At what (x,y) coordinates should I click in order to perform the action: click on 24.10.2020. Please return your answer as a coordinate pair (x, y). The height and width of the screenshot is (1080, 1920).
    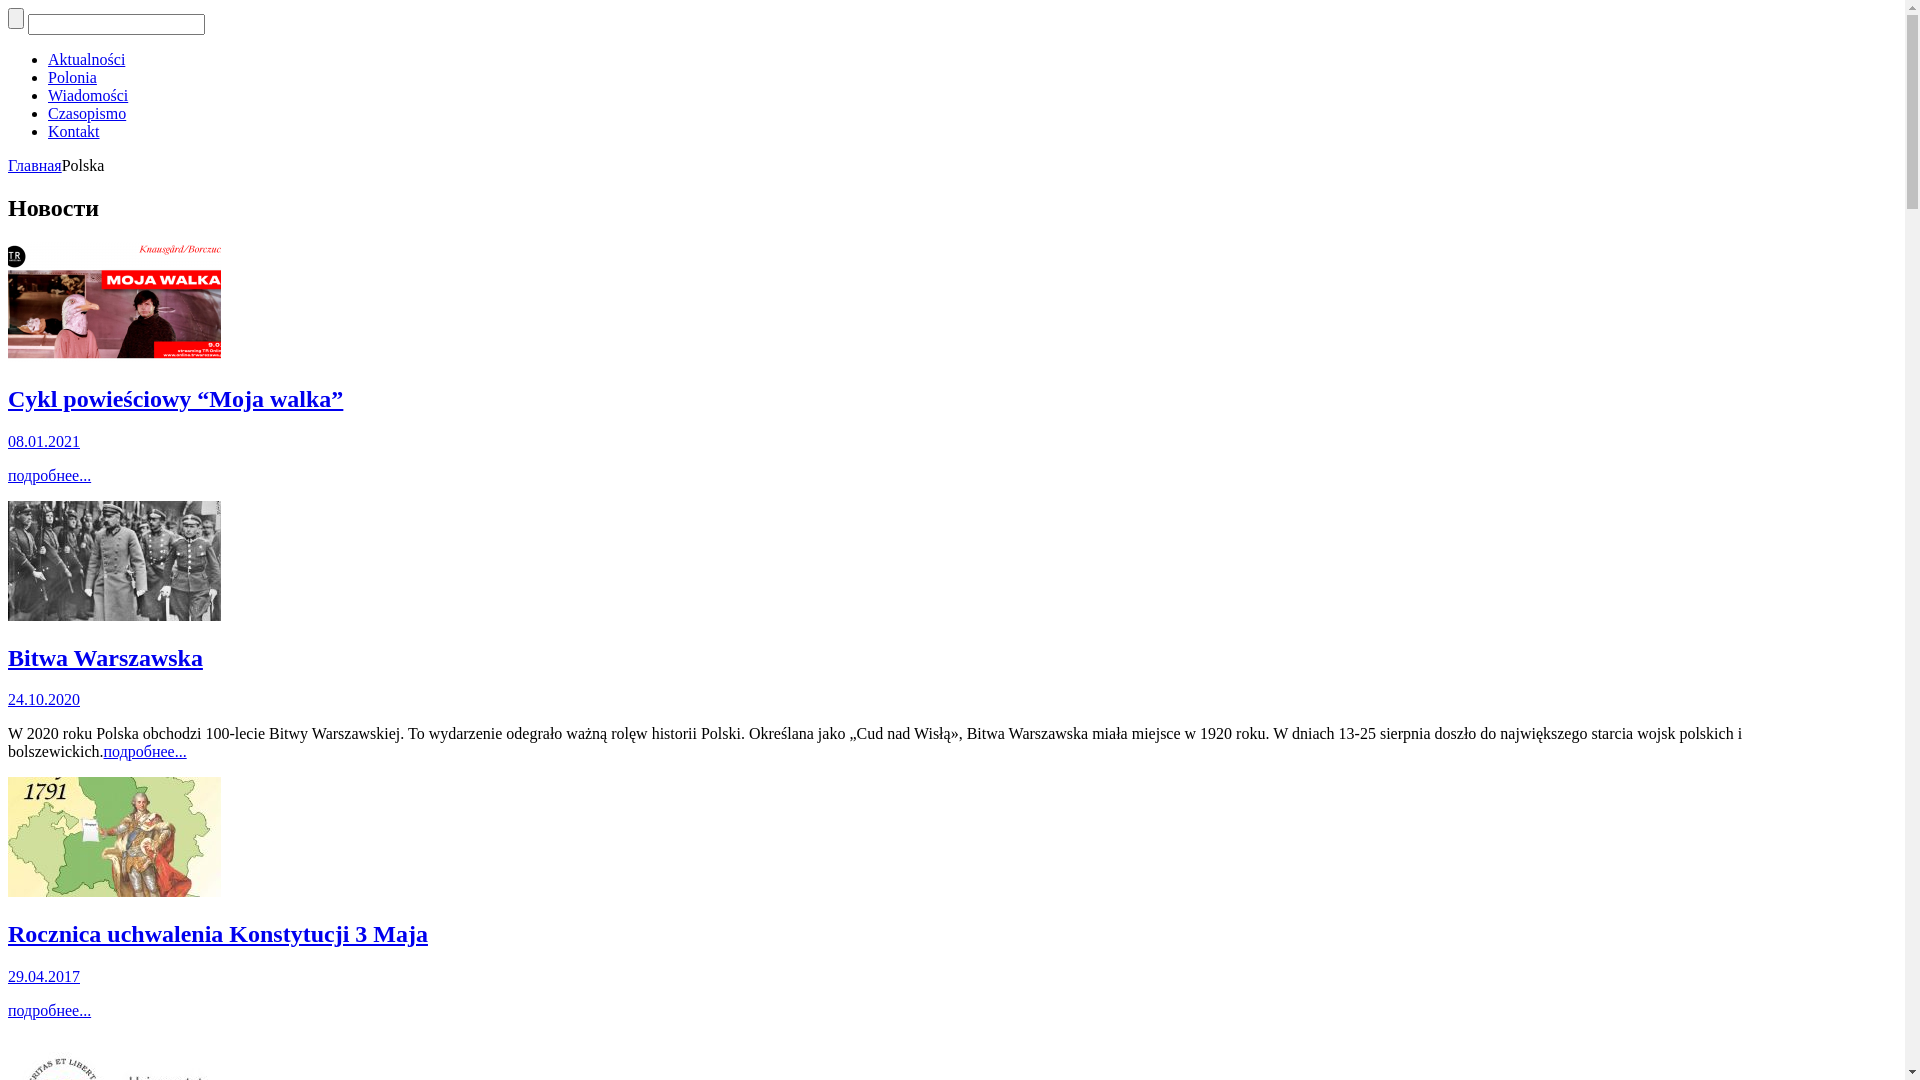
    Looking at the image, I should click on (44, 700).